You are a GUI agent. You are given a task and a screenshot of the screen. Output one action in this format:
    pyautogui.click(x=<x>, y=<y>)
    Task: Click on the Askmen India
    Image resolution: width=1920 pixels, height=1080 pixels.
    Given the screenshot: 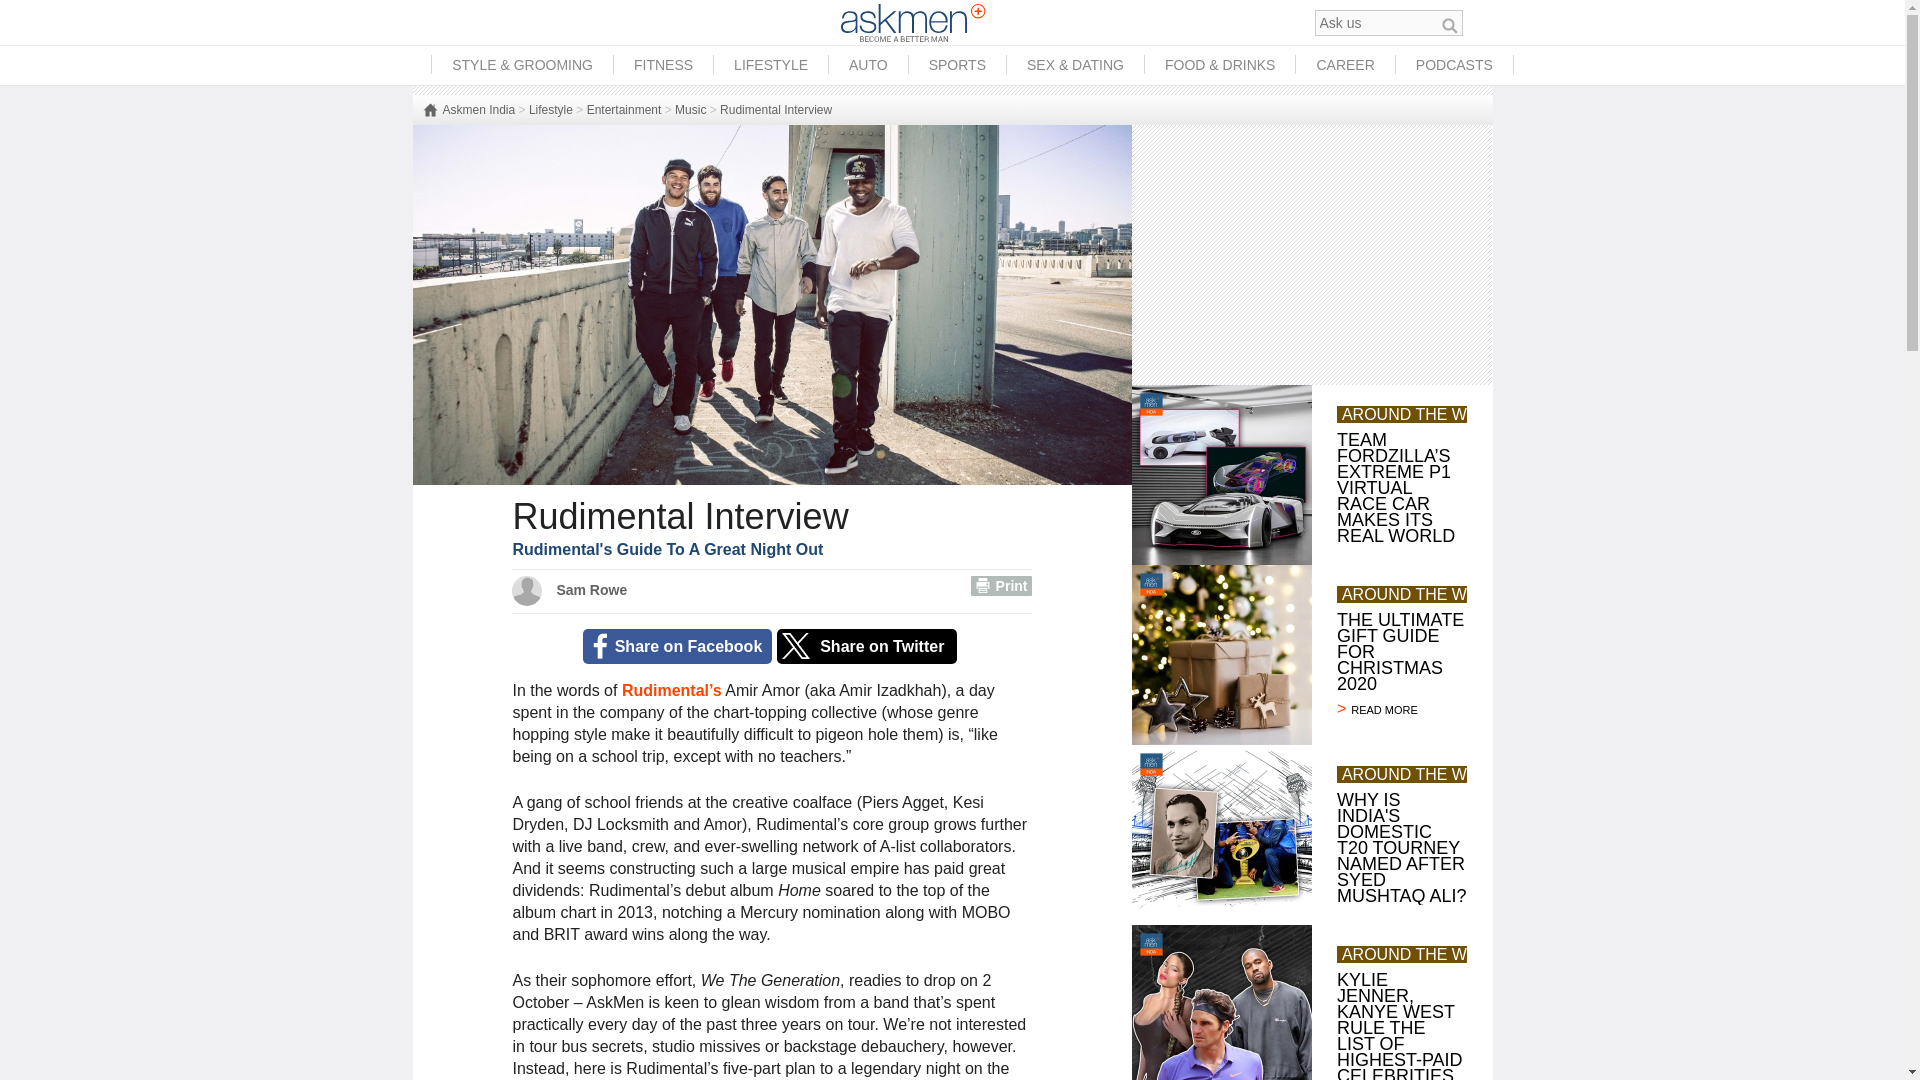 What is the action you would take?
    pyautogui.click(x=468, y=110)
    